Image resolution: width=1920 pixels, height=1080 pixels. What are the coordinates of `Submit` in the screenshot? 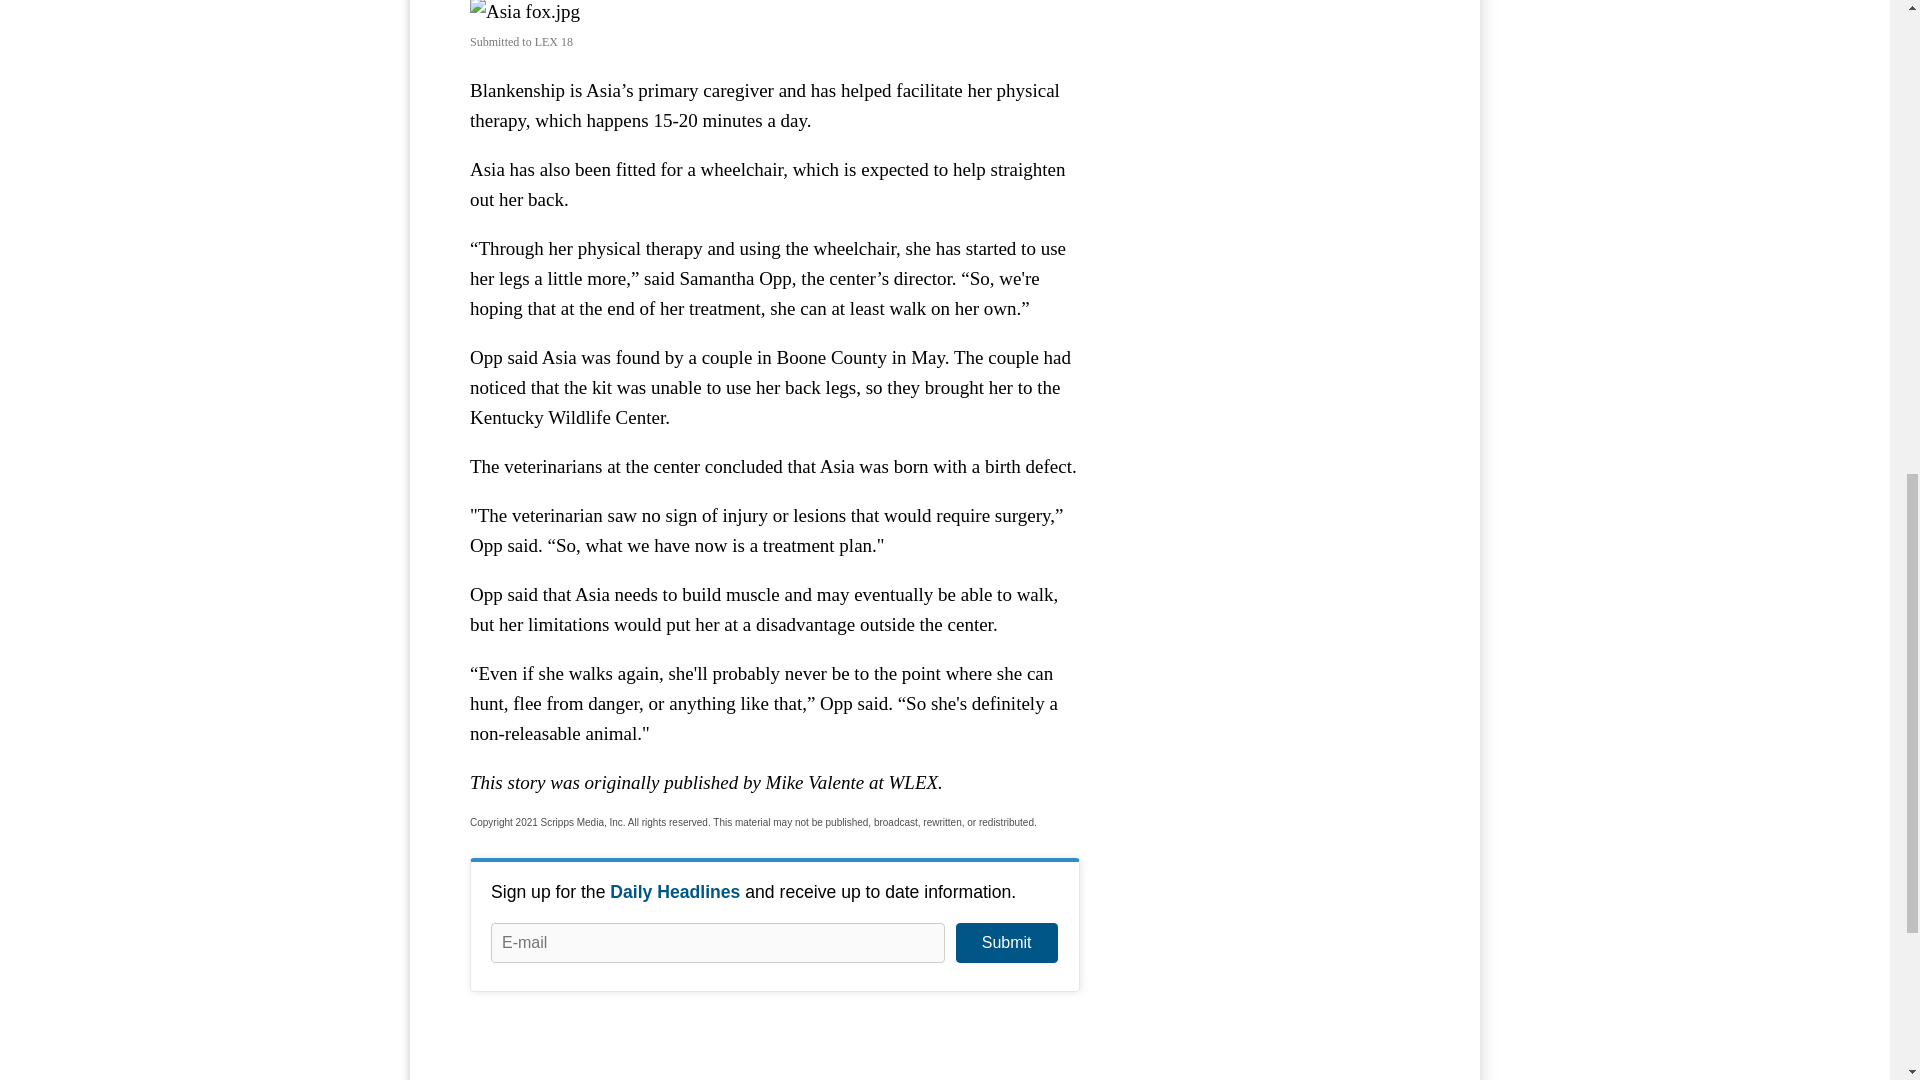 It's located at (1006, 943).